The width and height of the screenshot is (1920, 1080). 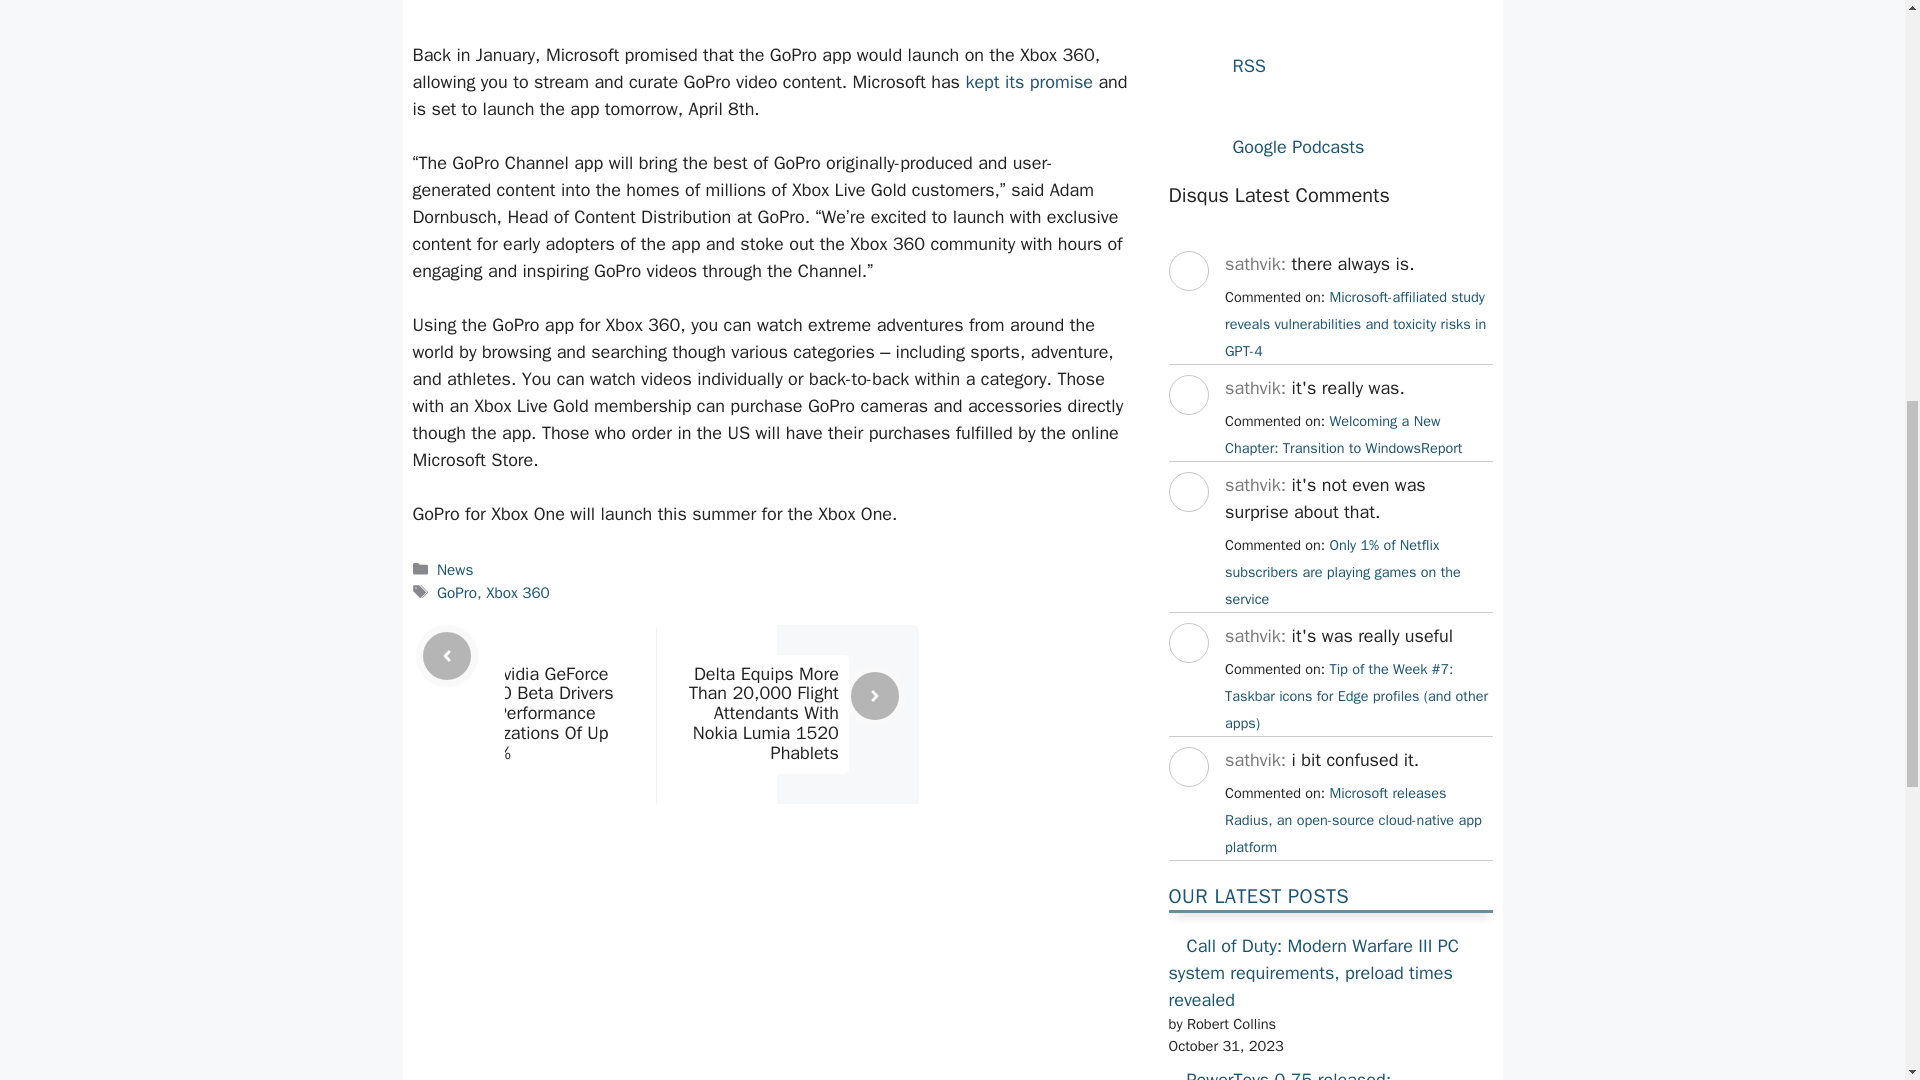 What do you see at coordinates (1355, 324) in the screenshot?
I see `August 31, 2024` at bounding box center [1355, 324].